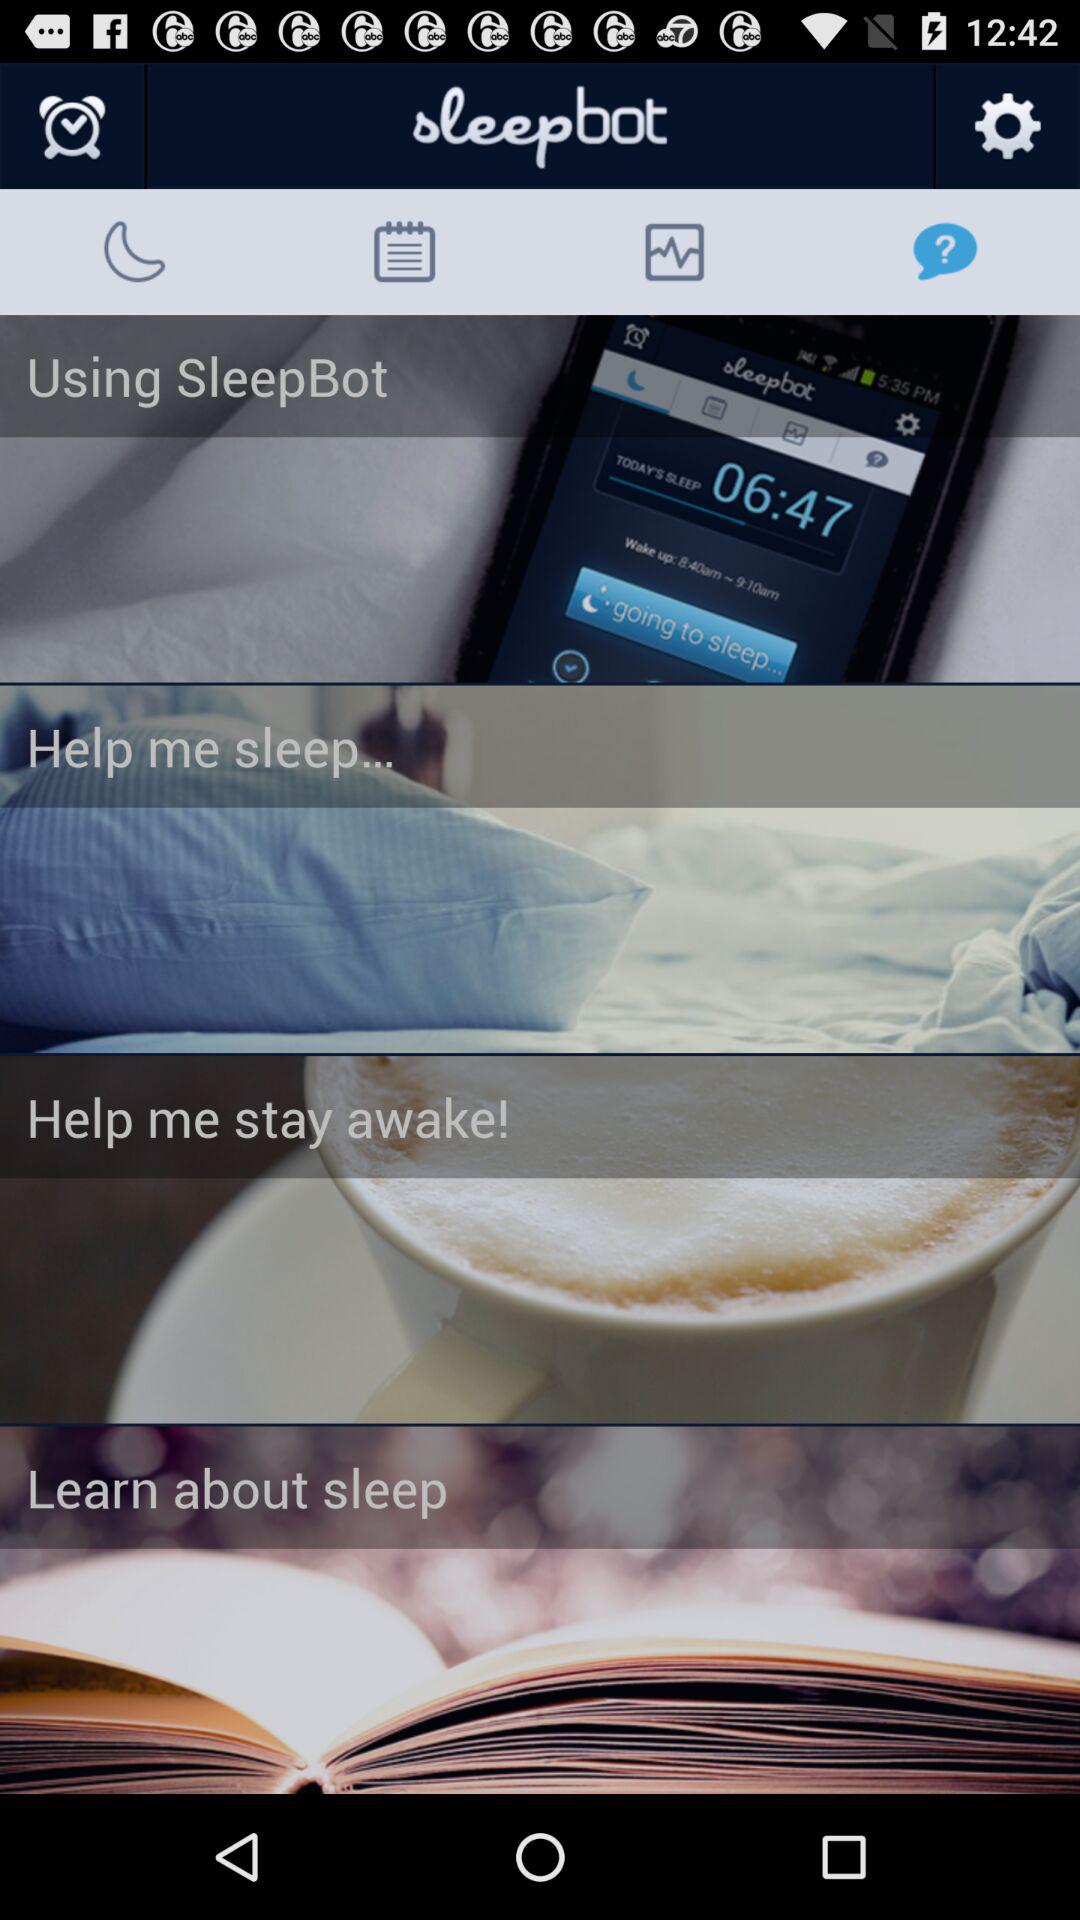 This screenshot has width=1080, height=1920. I want to click on click on section, so click(540, 1610).